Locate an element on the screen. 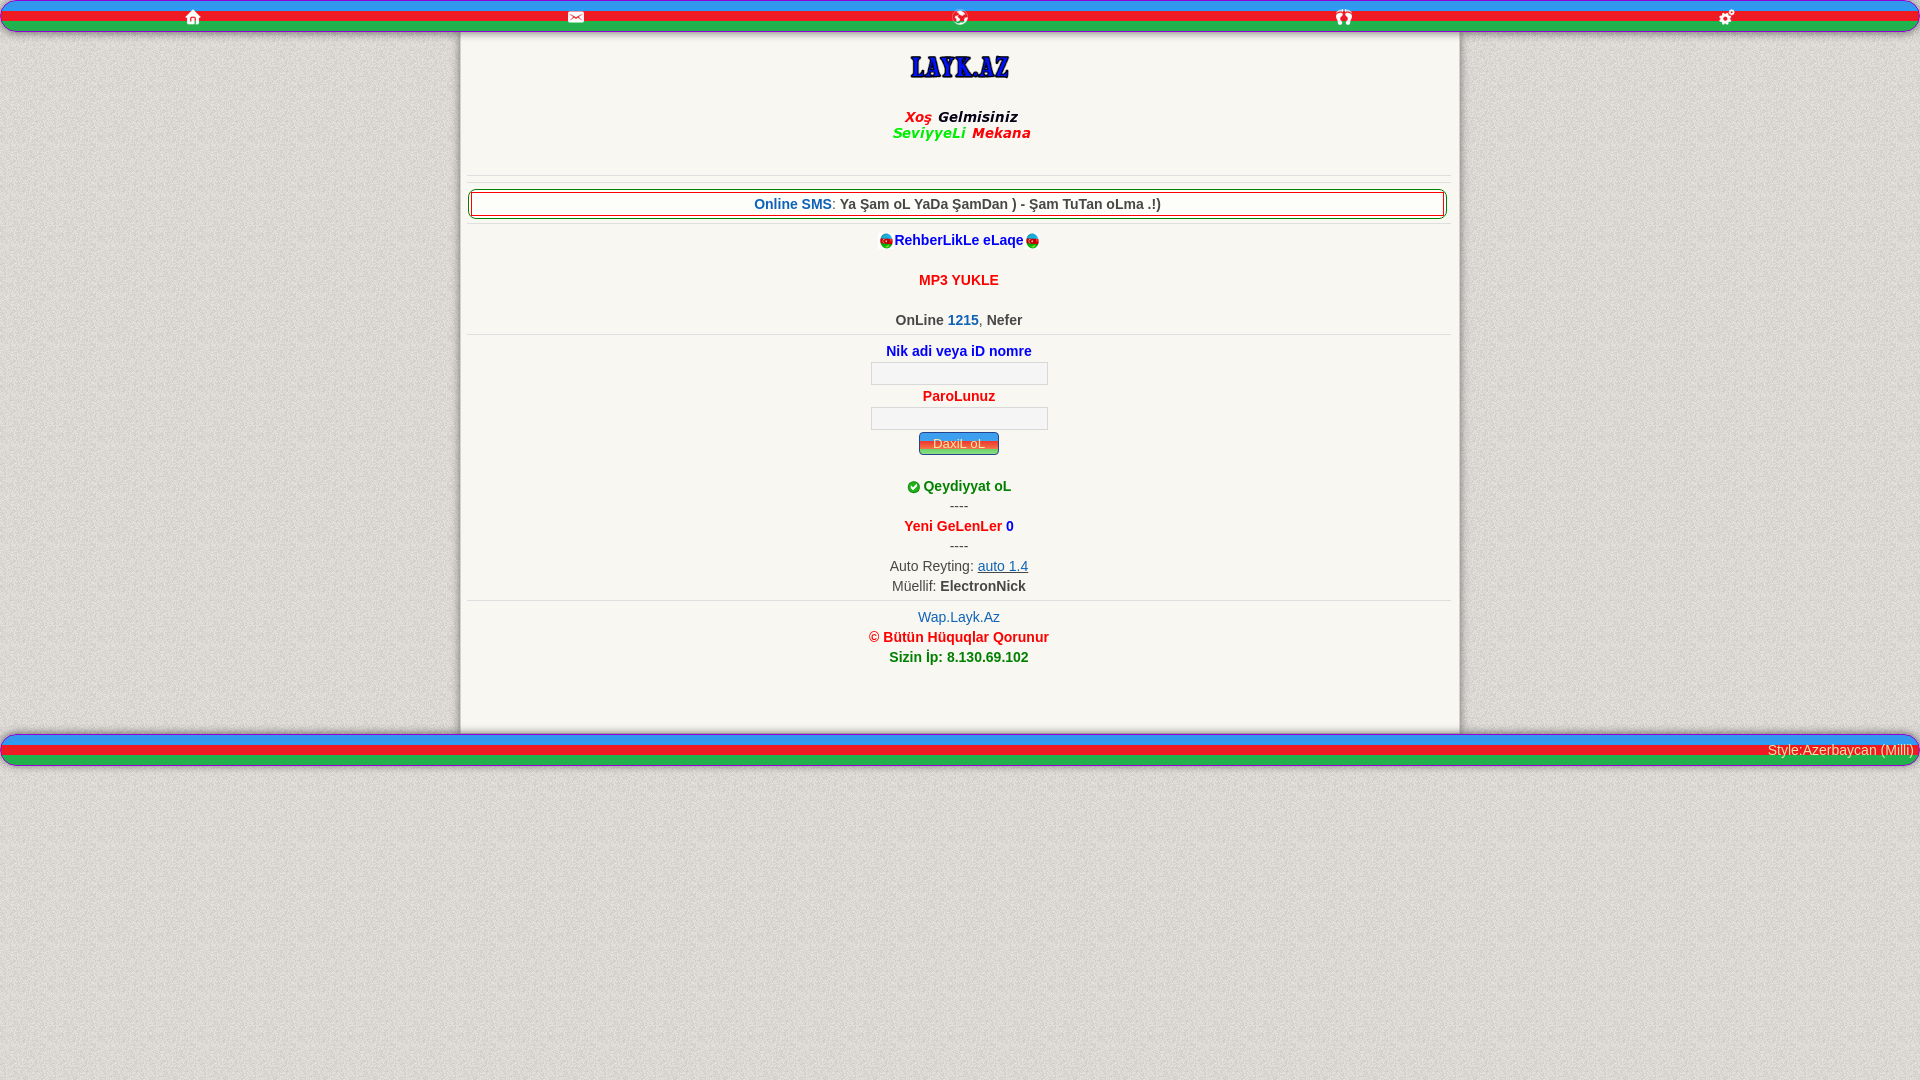 This screenshot has height=1080, width=1920. Qonaqlar is located at coordinates (1344, 17).